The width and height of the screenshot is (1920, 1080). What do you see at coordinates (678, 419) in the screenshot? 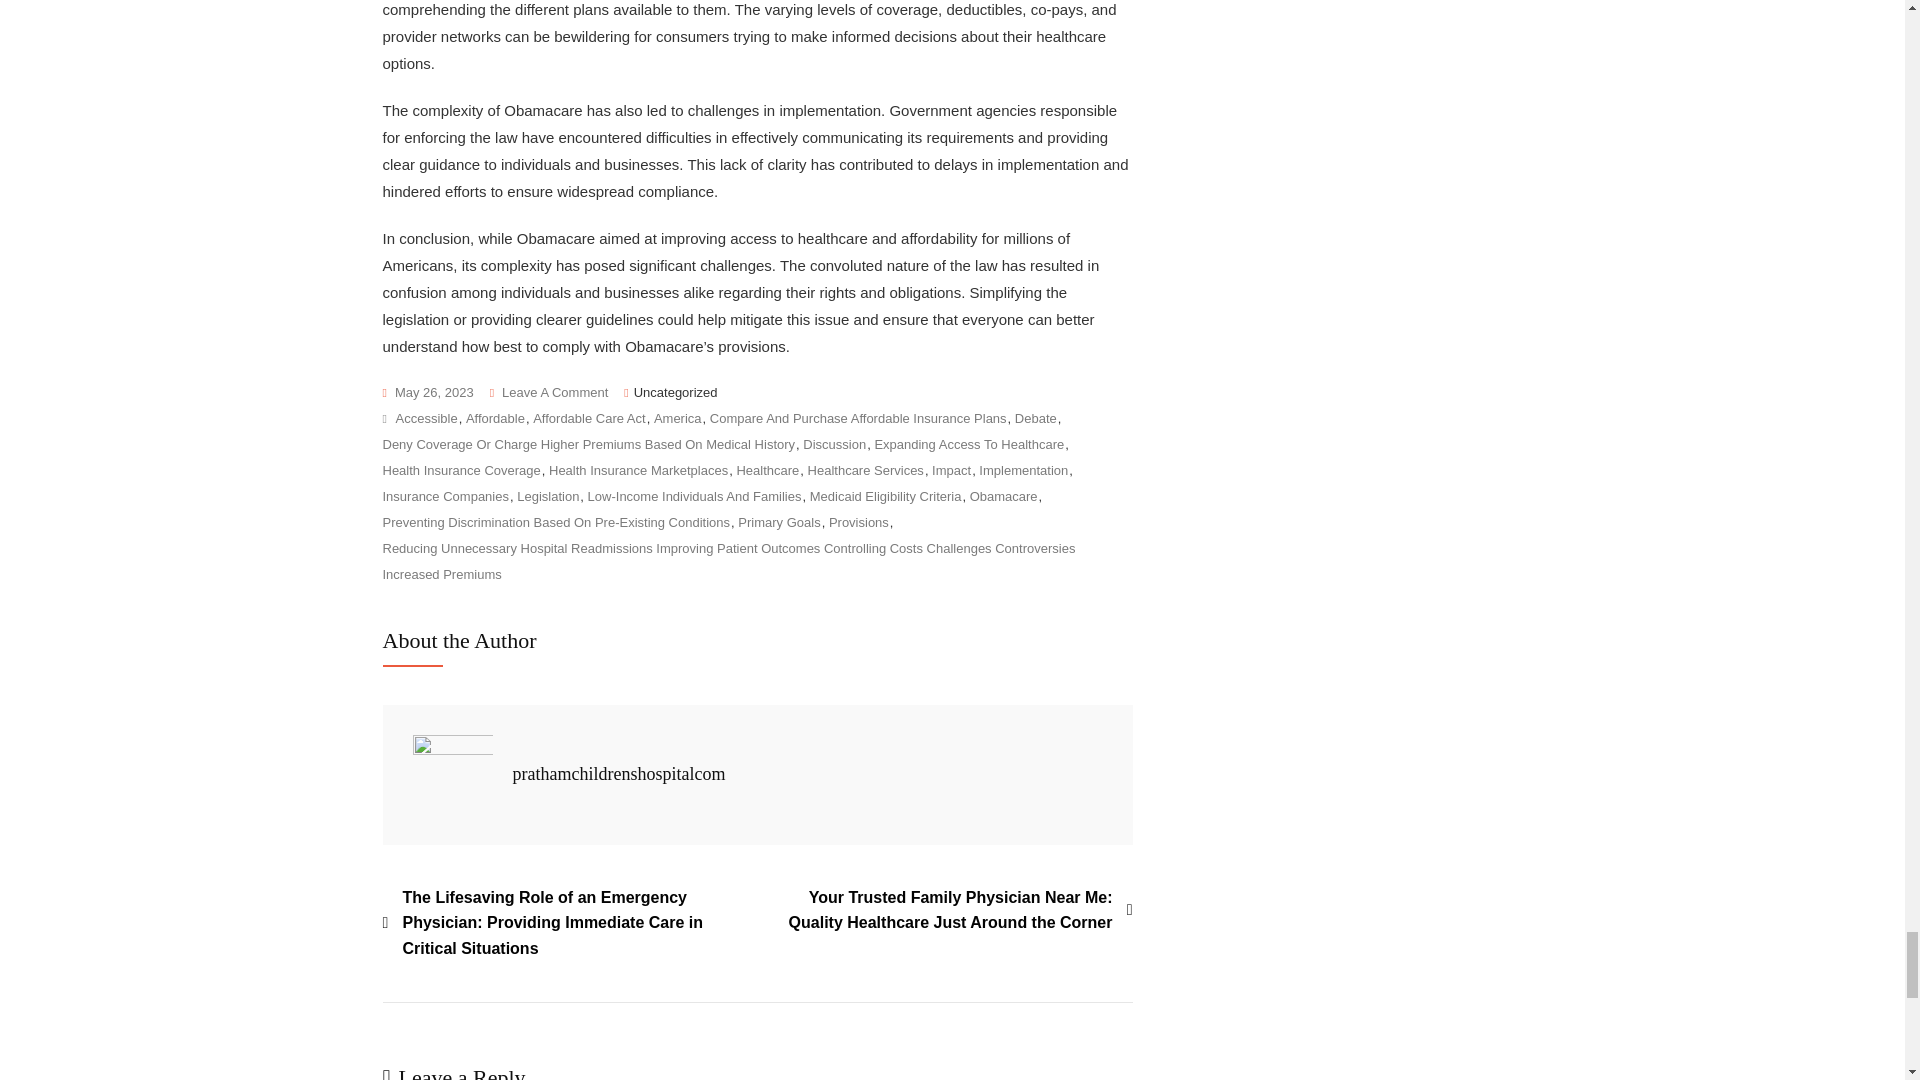
I see `America` at bounding box center [678, 419].